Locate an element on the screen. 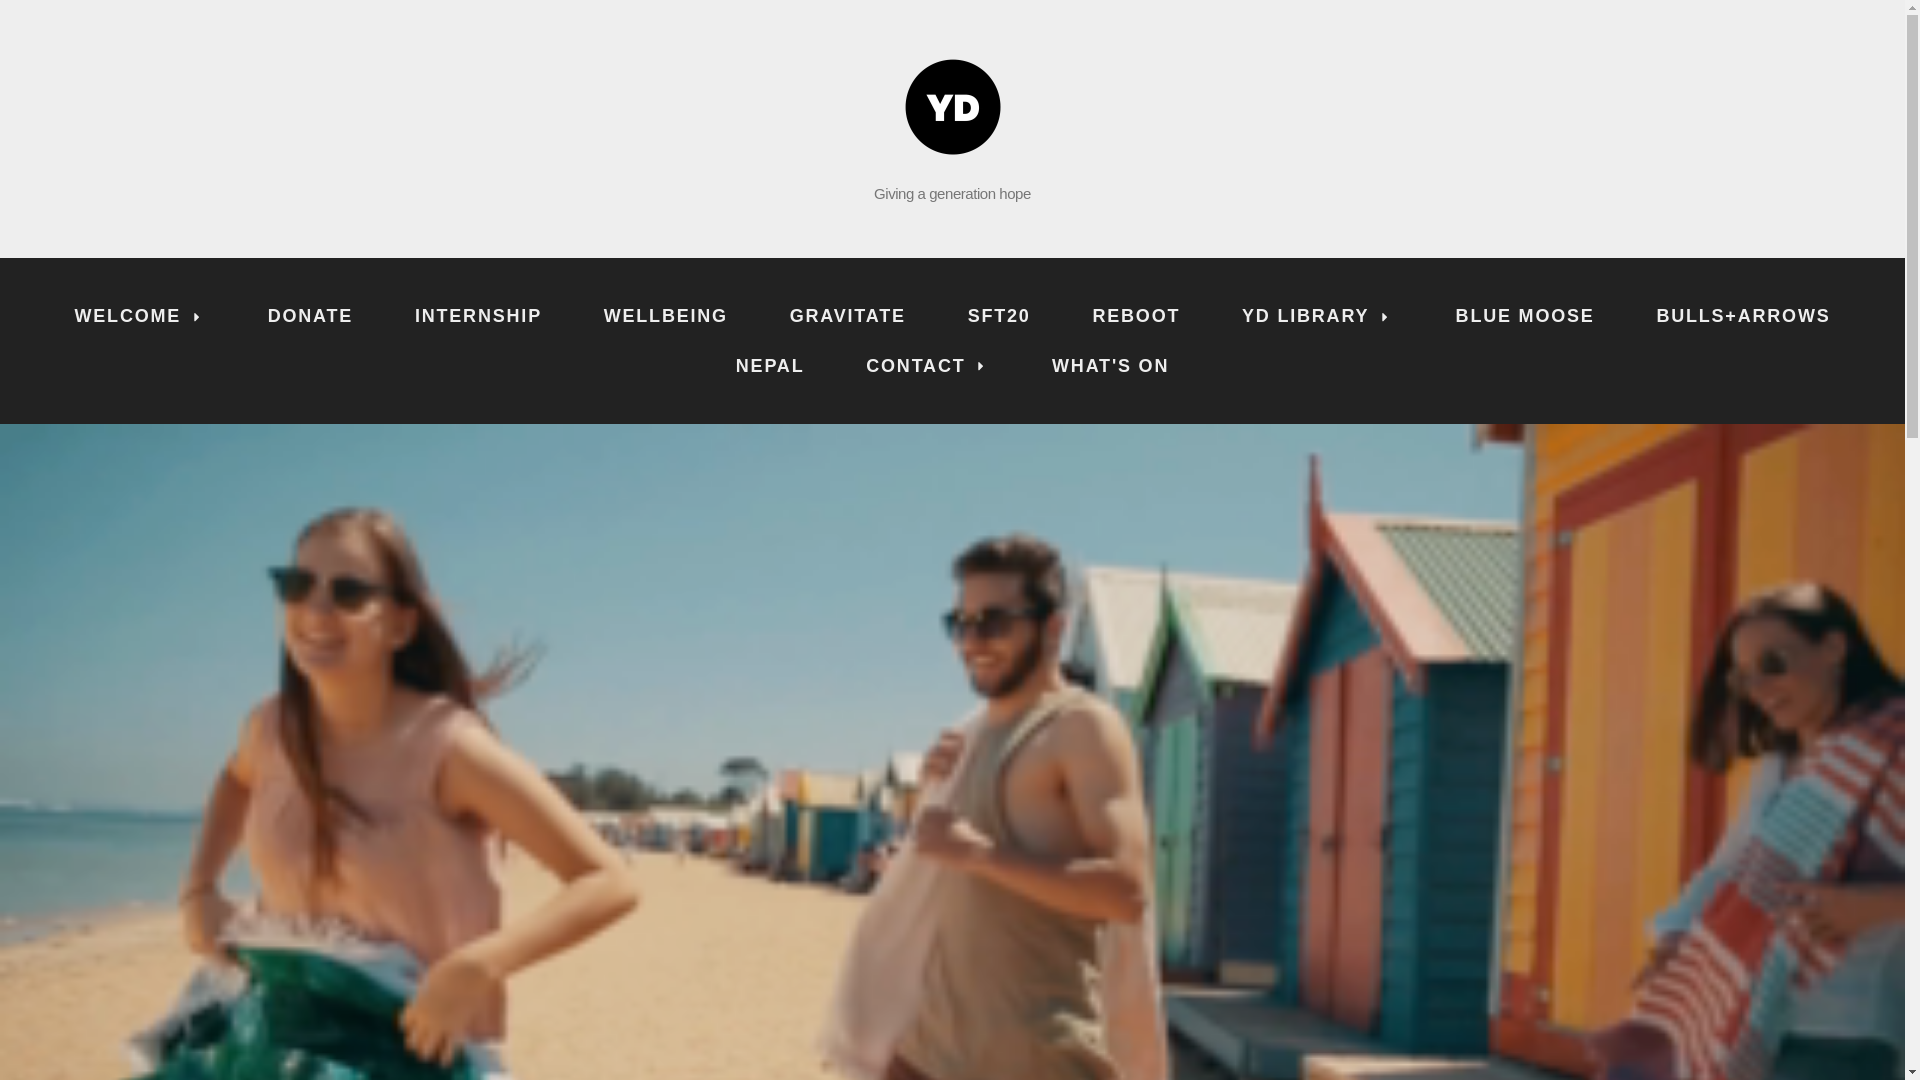 The image size is (1920, 1080). WELLBEING is located at coordinates (666, 316).